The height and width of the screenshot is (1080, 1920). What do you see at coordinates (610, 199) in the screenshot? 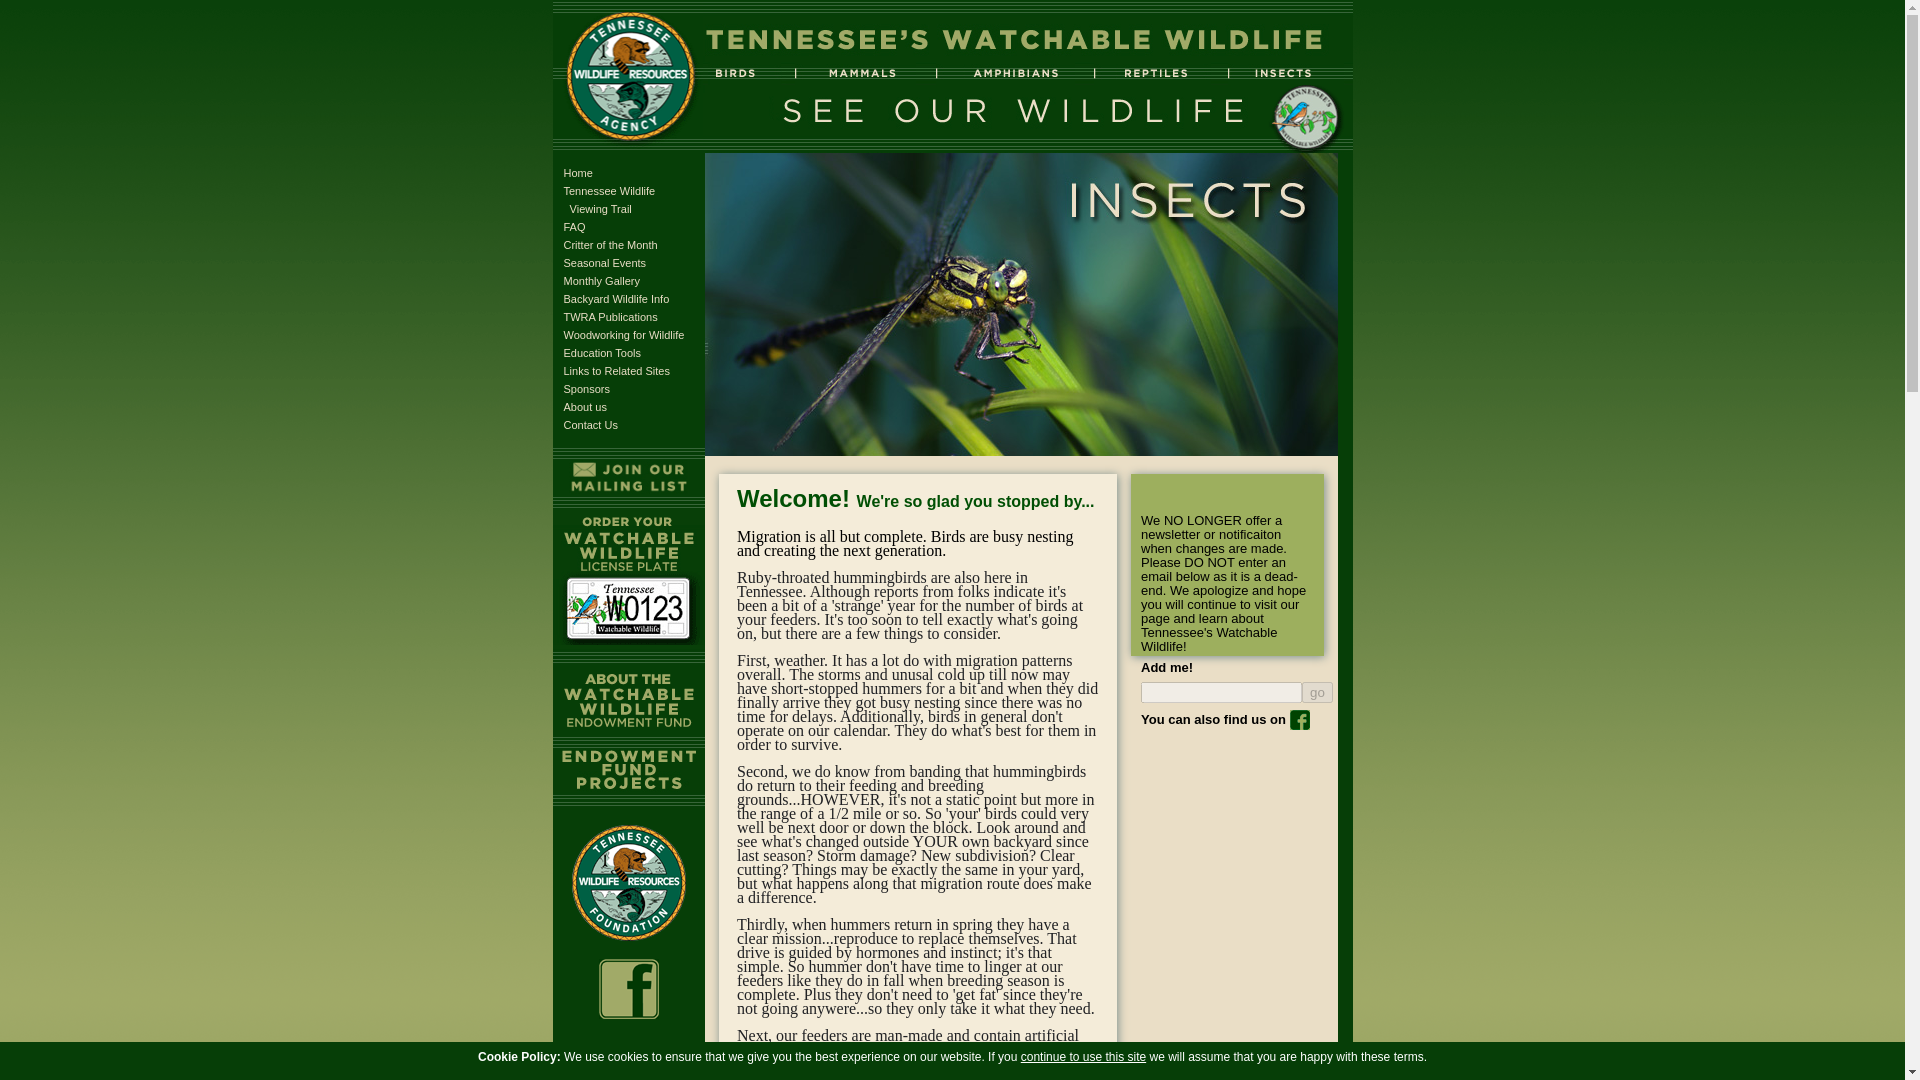
I see `TWRA Publications` at bounding box center [610, 199].